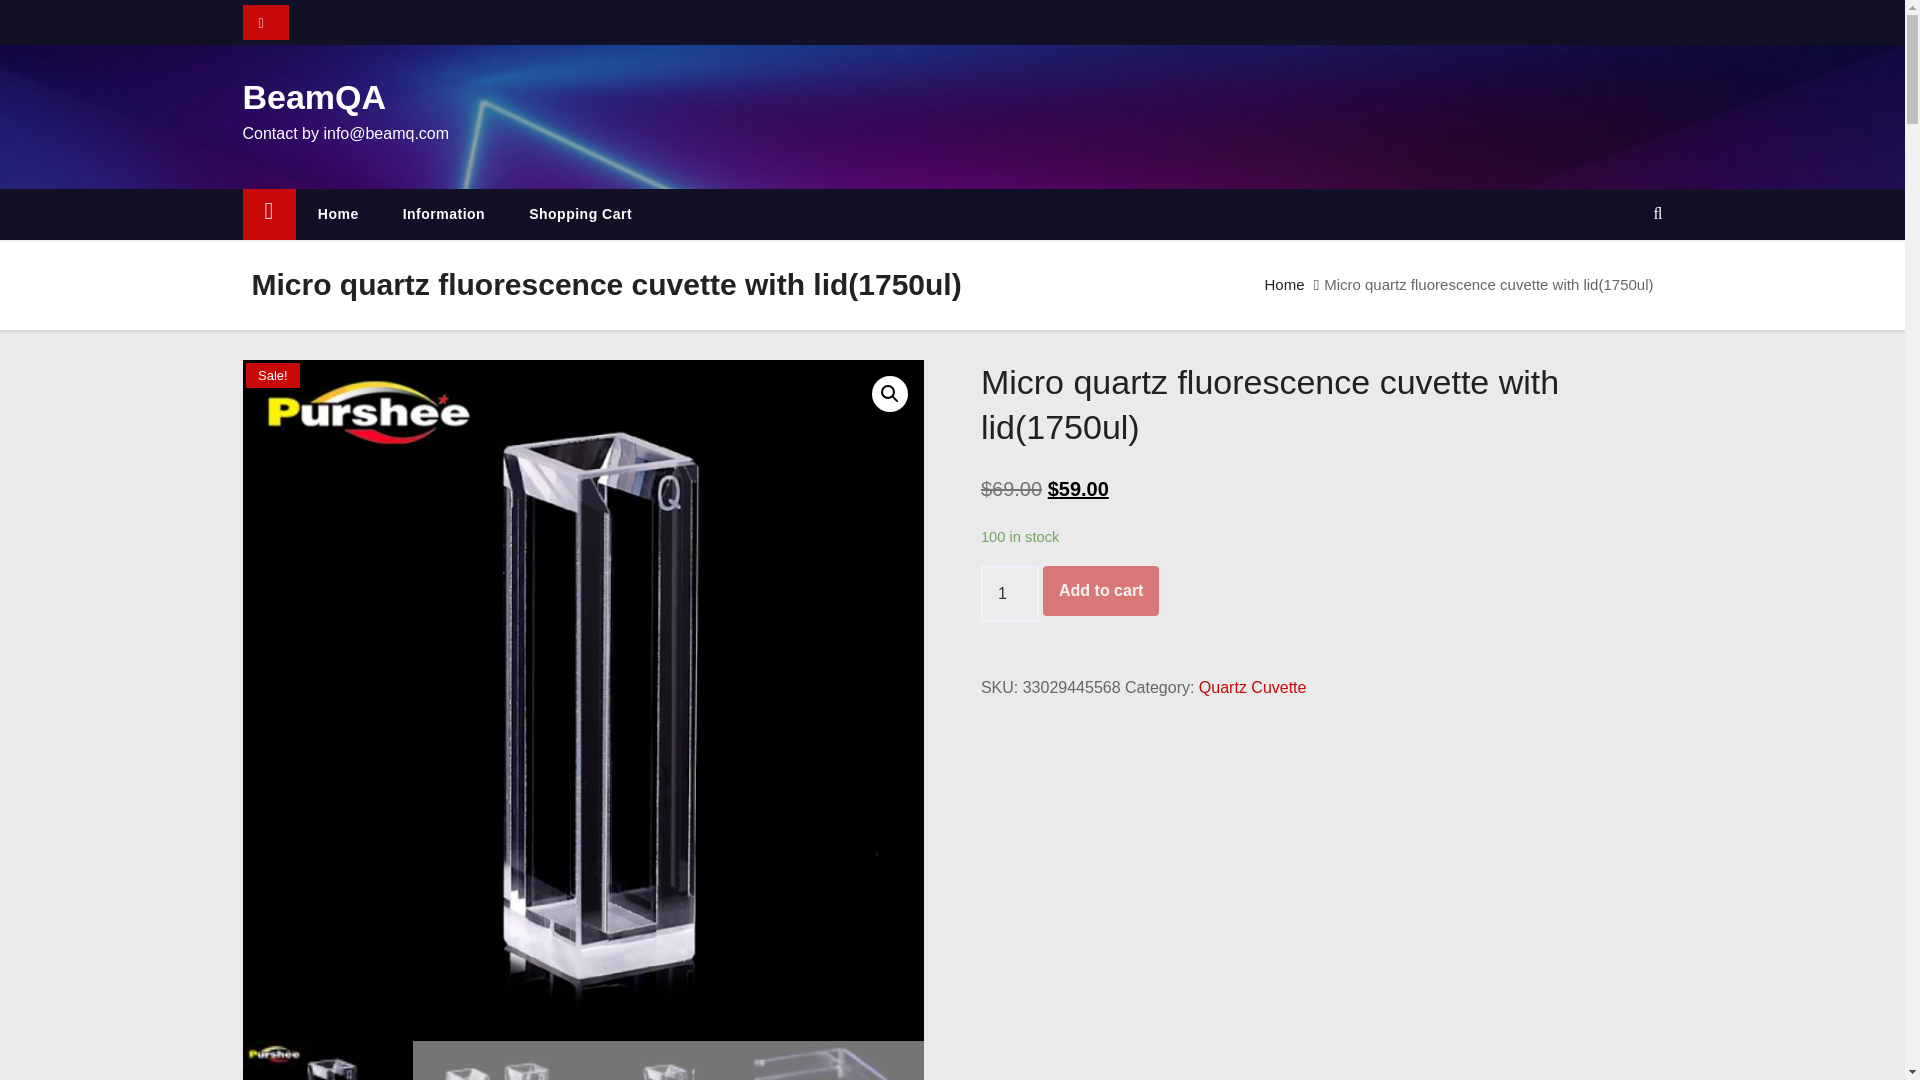 This screenshot has width=1920, height=1080. What do you see at coordinates (268, 214) in the screenshot?
I see `Home` at bounding box center [268, 214].